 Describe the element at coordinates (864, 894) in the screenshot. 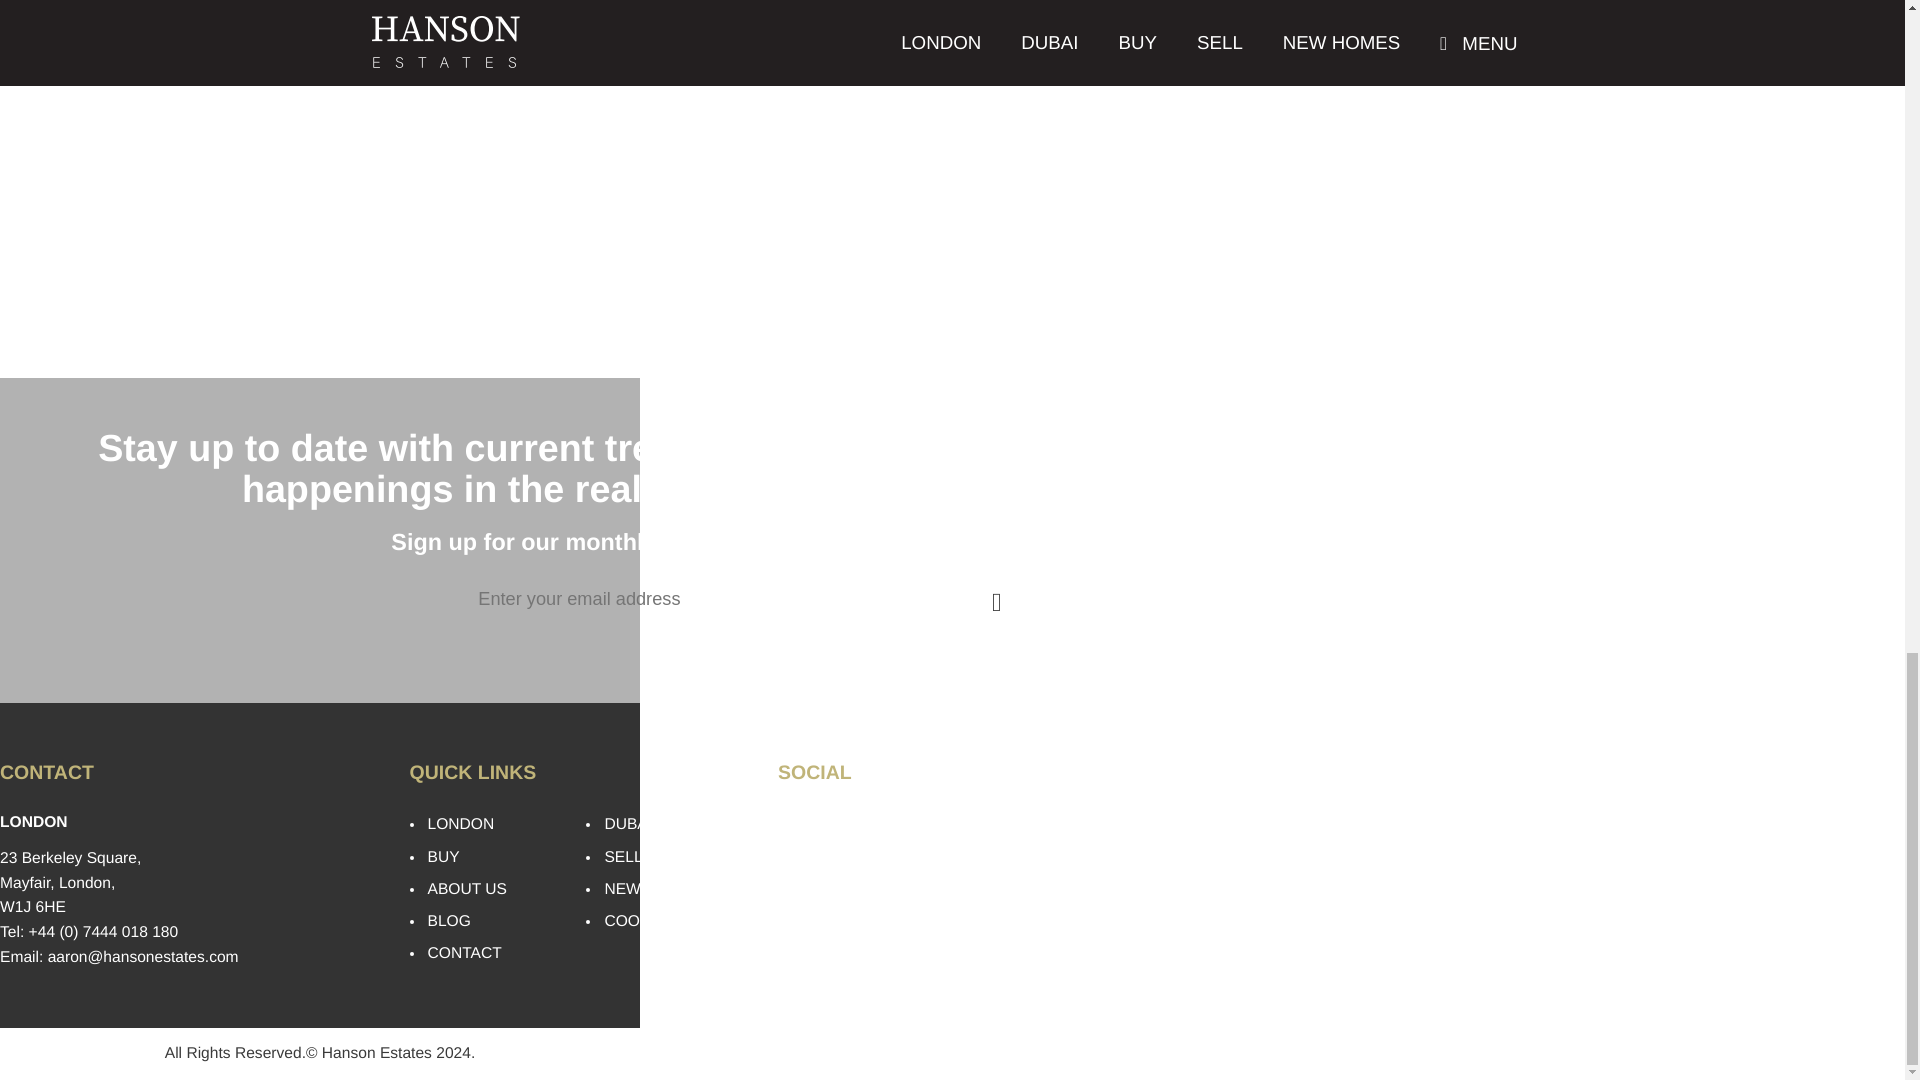

I see `CONNECT WITH US` at that location.